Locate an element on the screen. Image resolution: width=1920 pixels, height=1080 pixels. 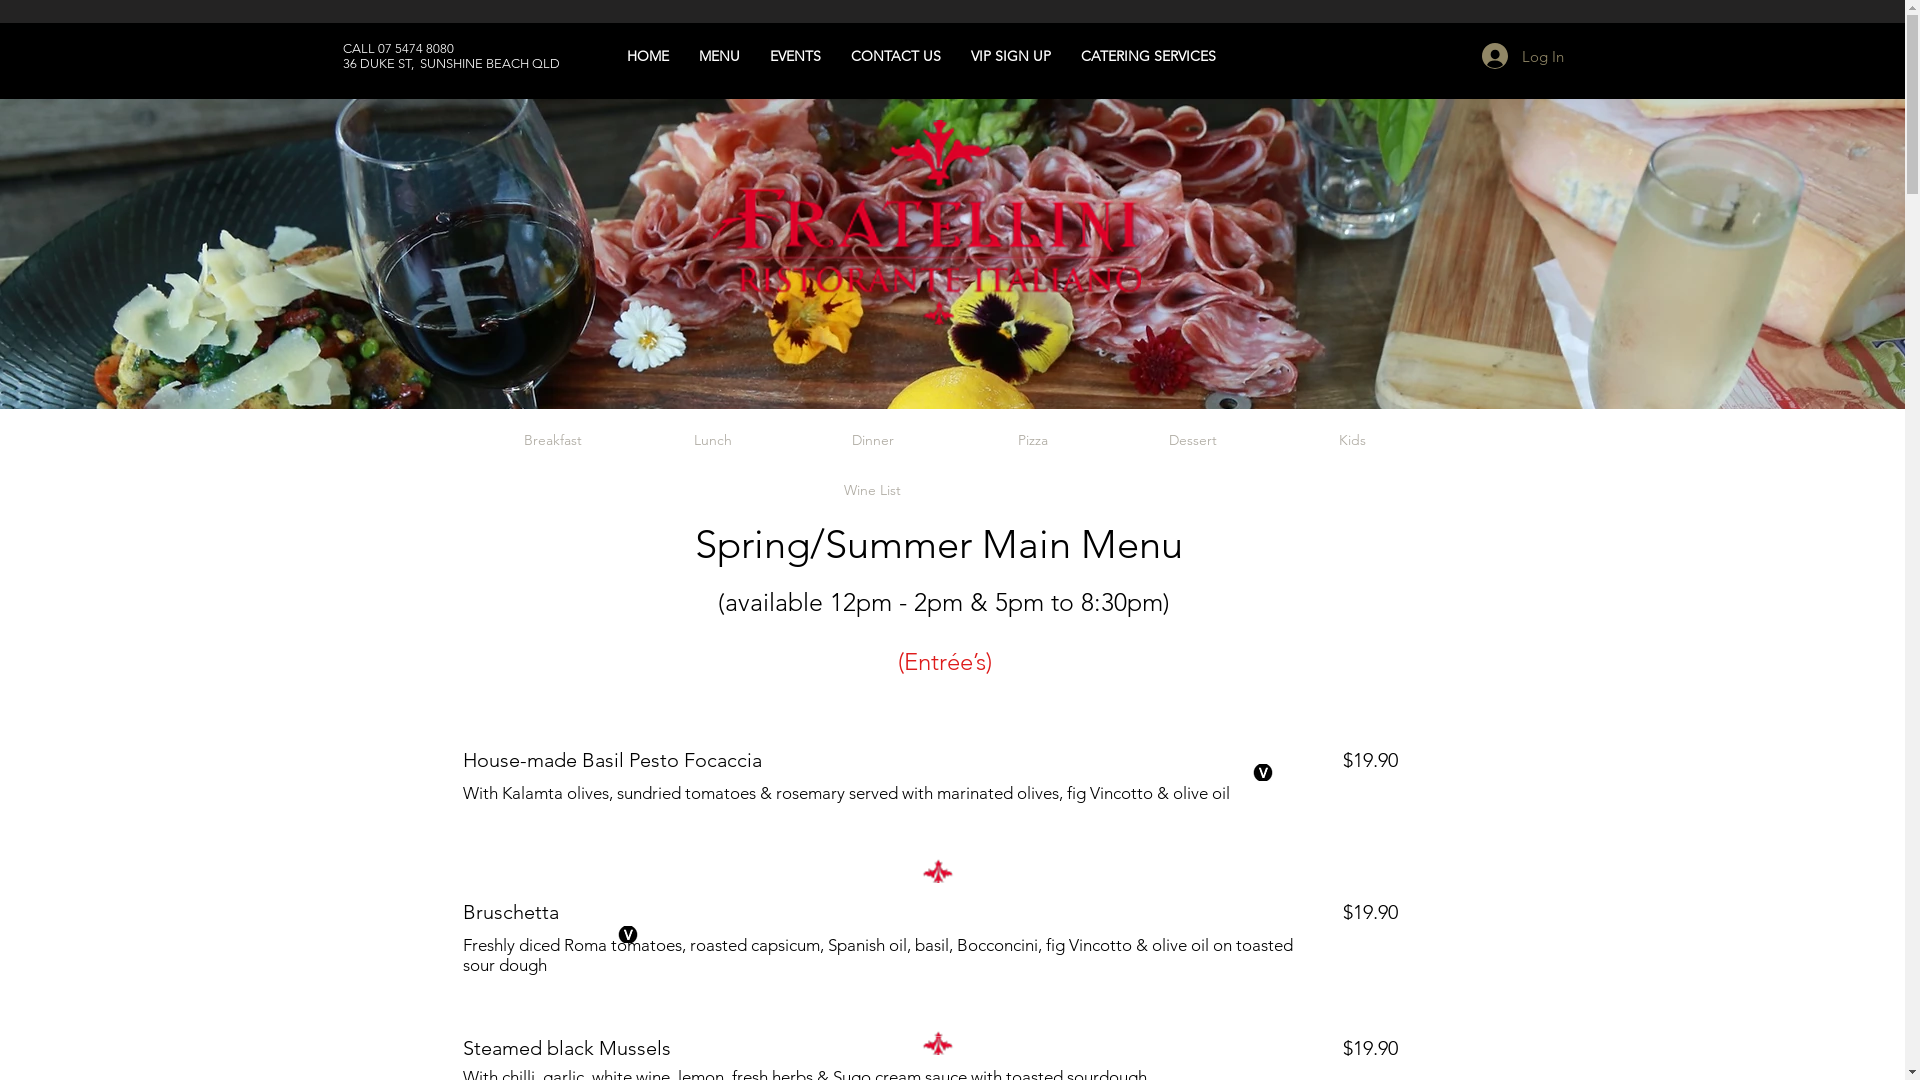
CATERING SERVICES is located at coordinates (1114, 46).